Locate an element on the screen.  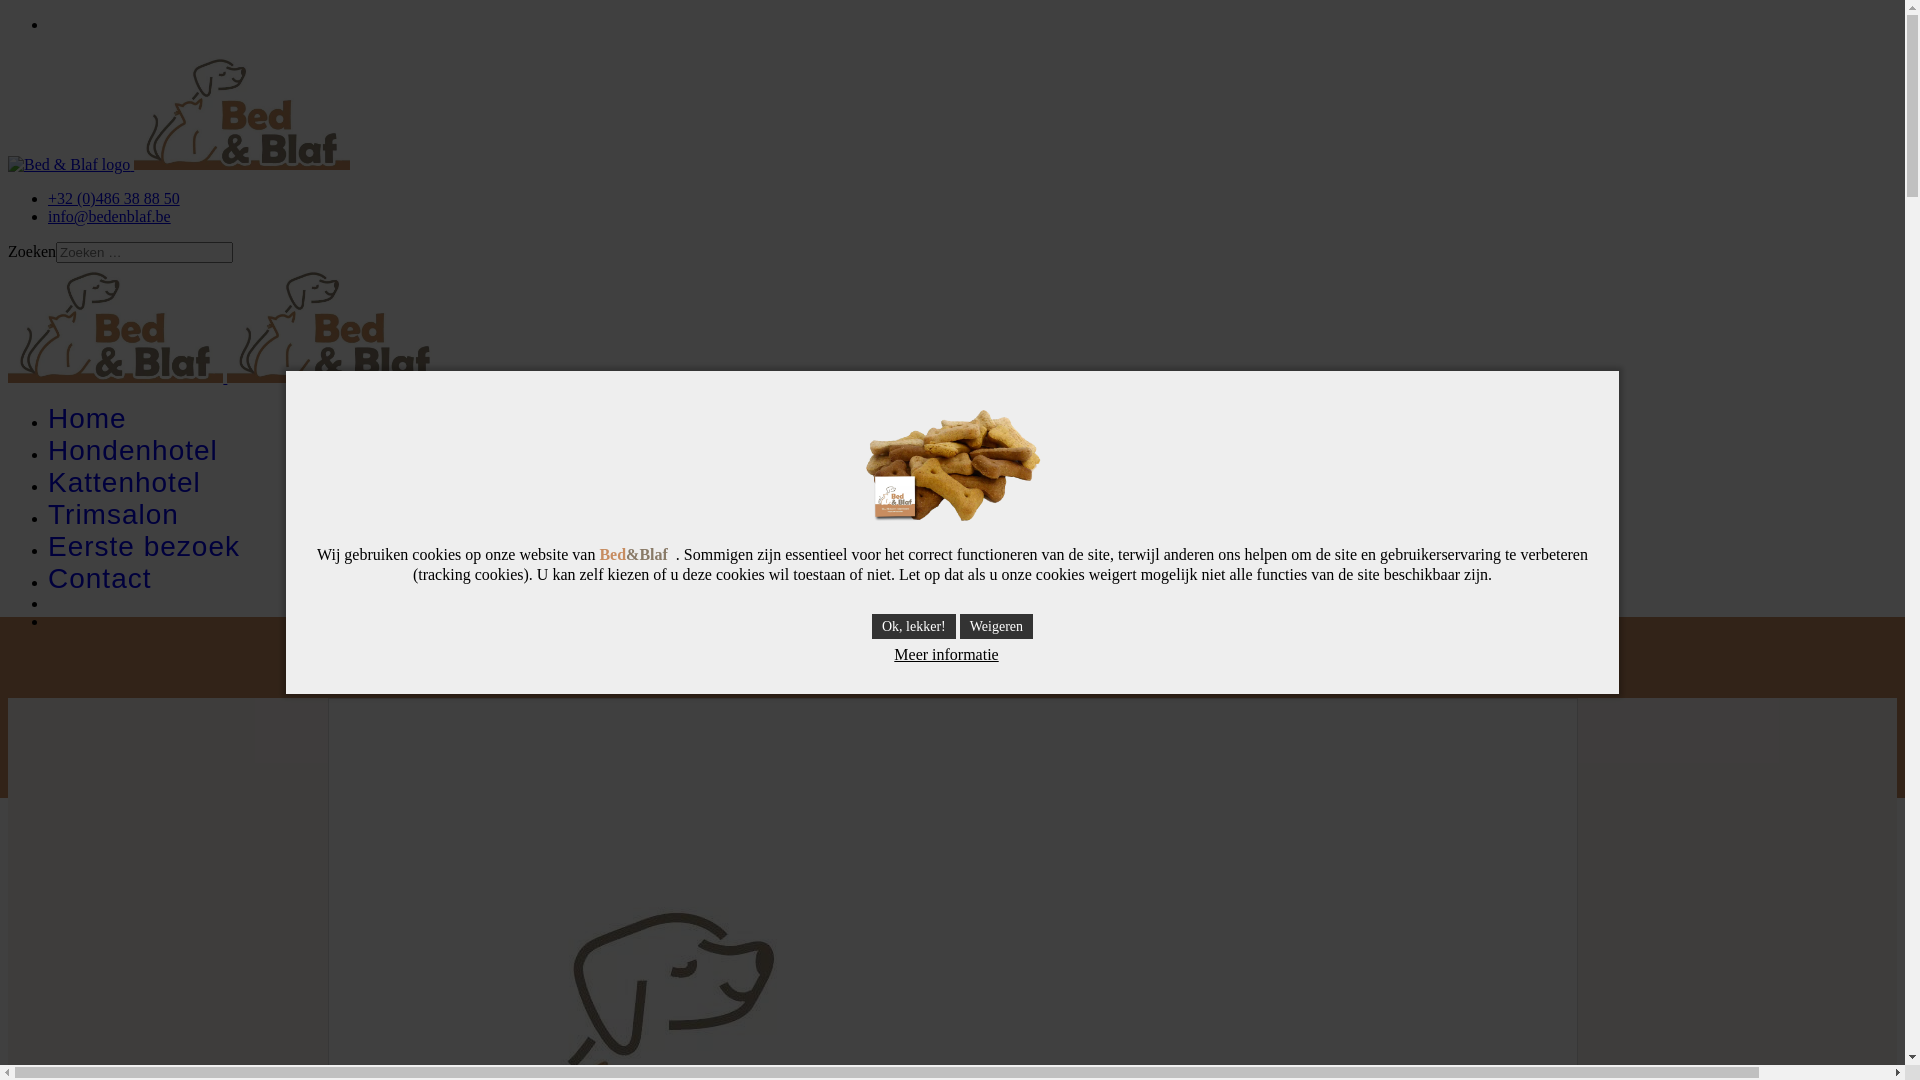
Home is located at coordinates (88, 418).